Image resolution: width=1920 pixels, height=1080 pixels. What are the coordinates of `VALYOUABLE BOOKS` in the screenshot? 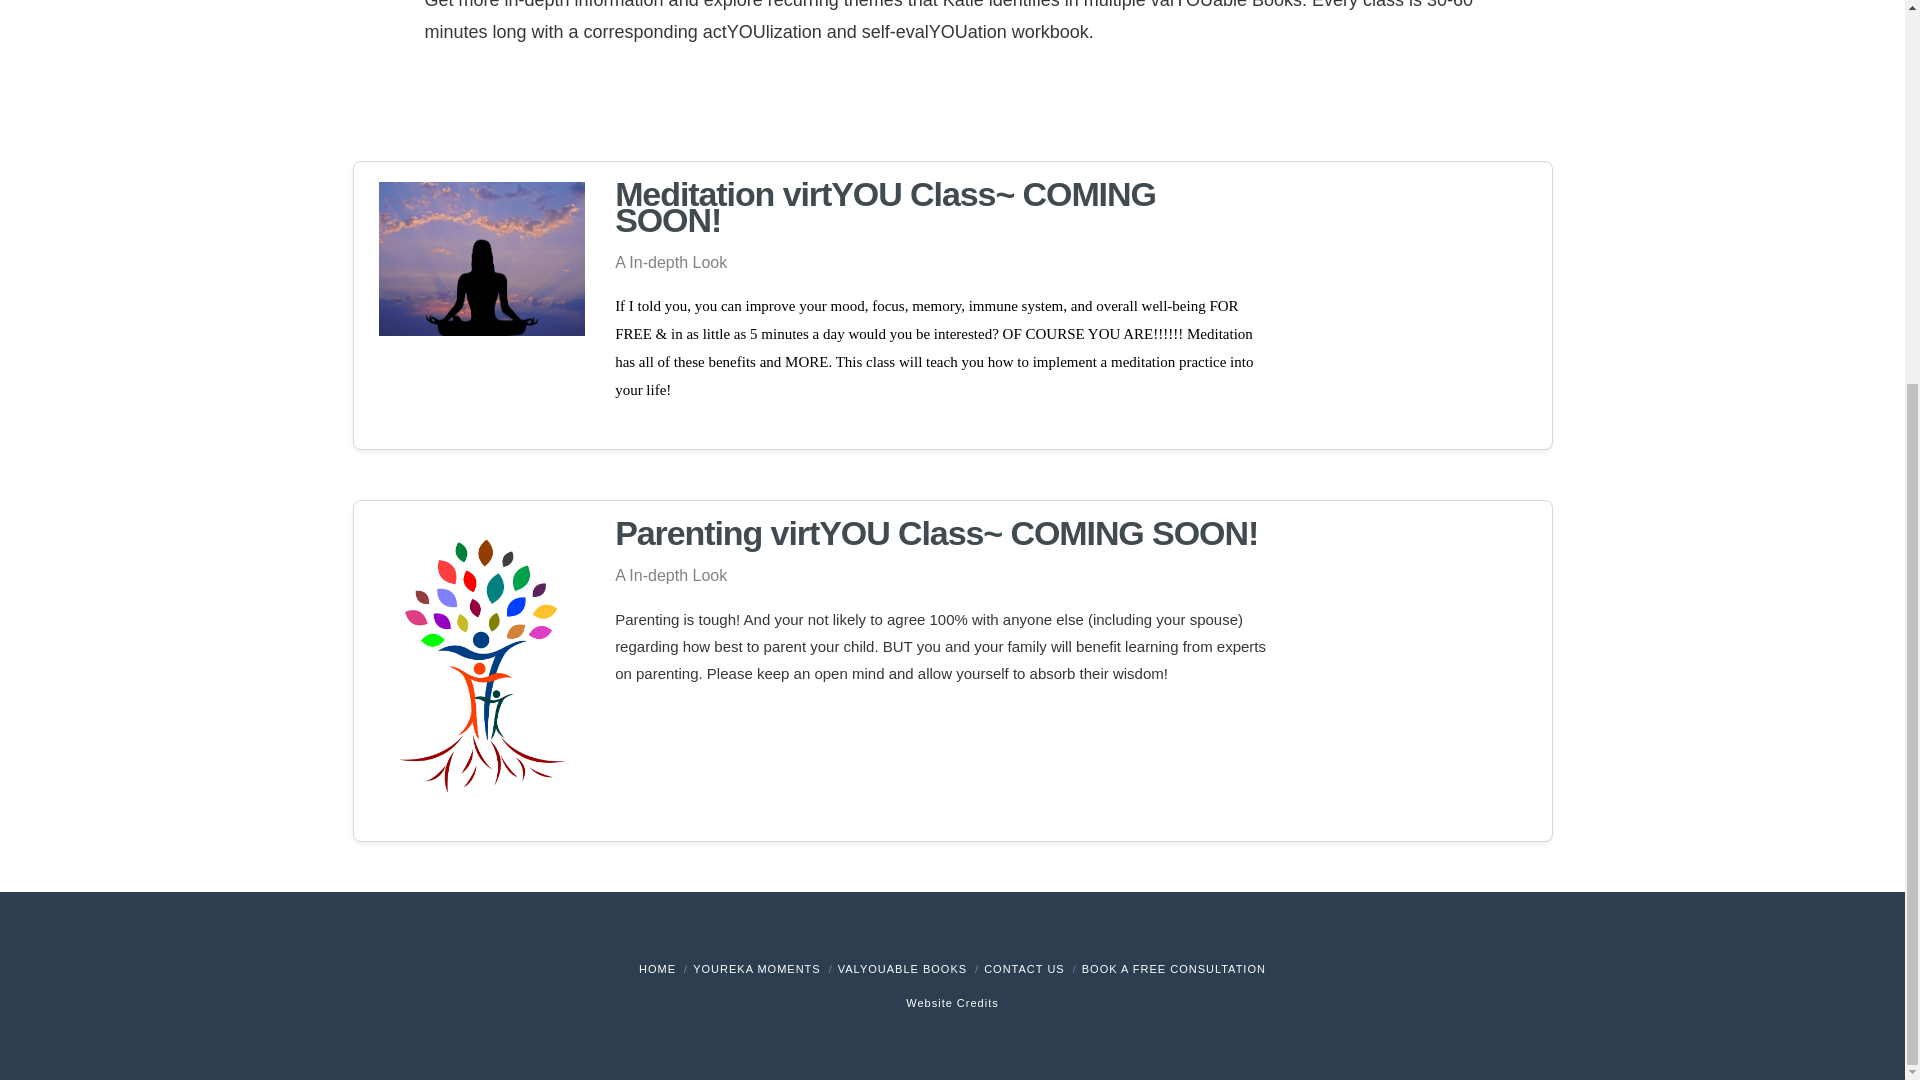 It's located at (902, 969).